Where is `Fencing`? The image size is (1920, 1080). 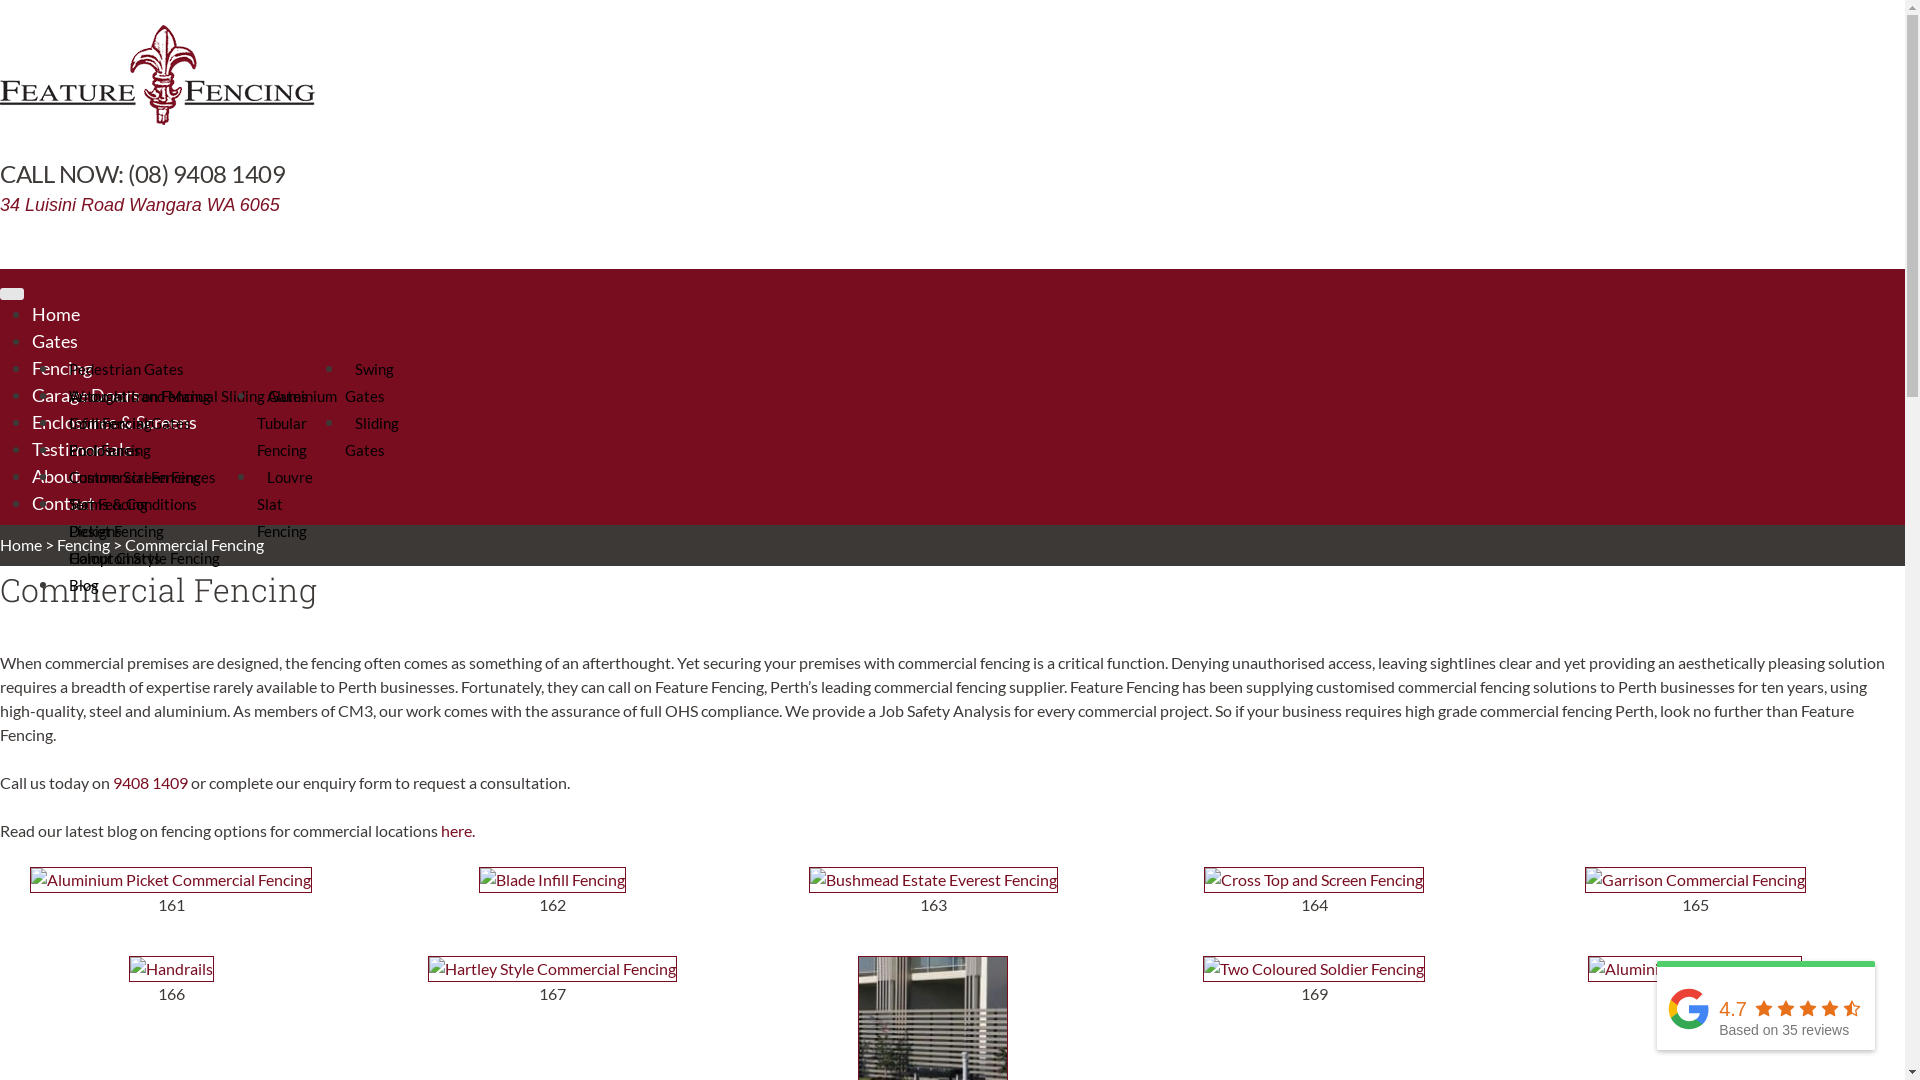 Fencing is located at coordinates (84, 544).